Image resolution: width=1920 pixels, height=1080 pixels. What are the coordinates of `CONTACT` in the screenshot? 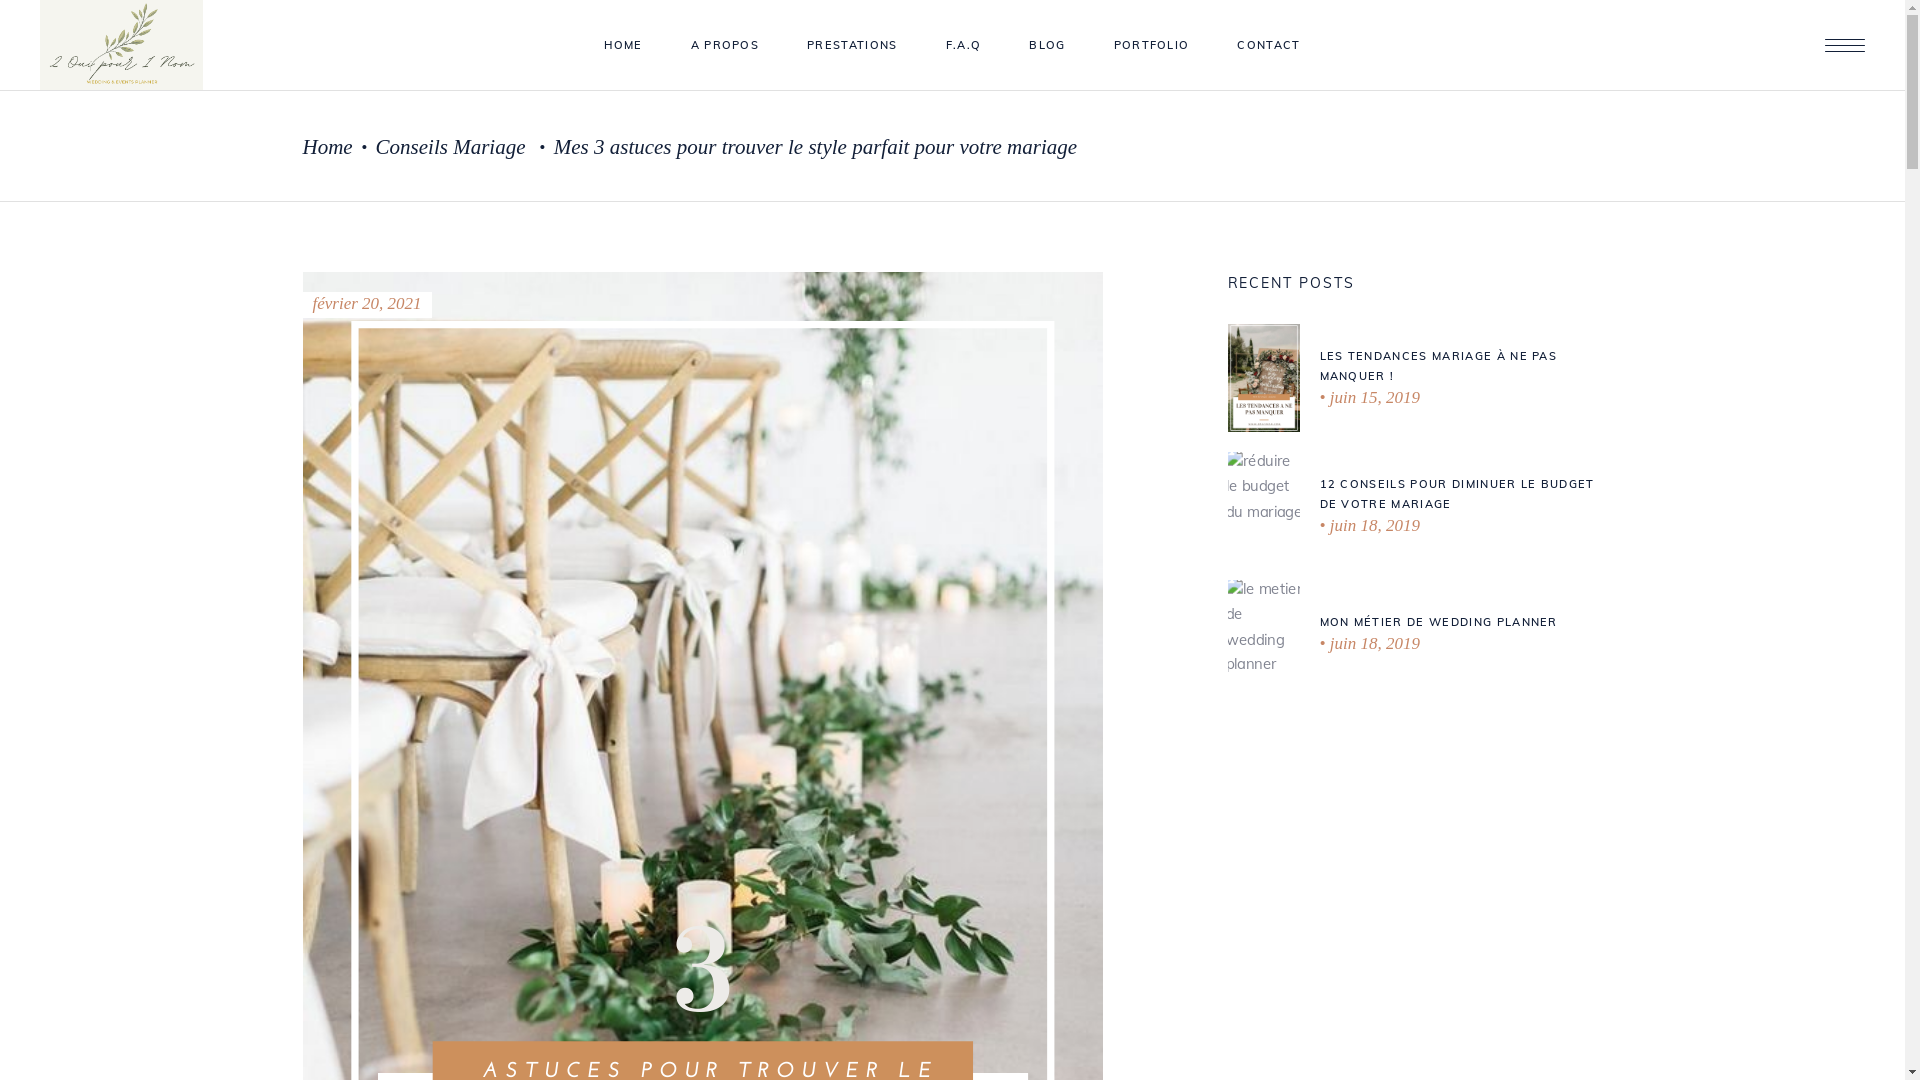 It's located at (1268, 46).